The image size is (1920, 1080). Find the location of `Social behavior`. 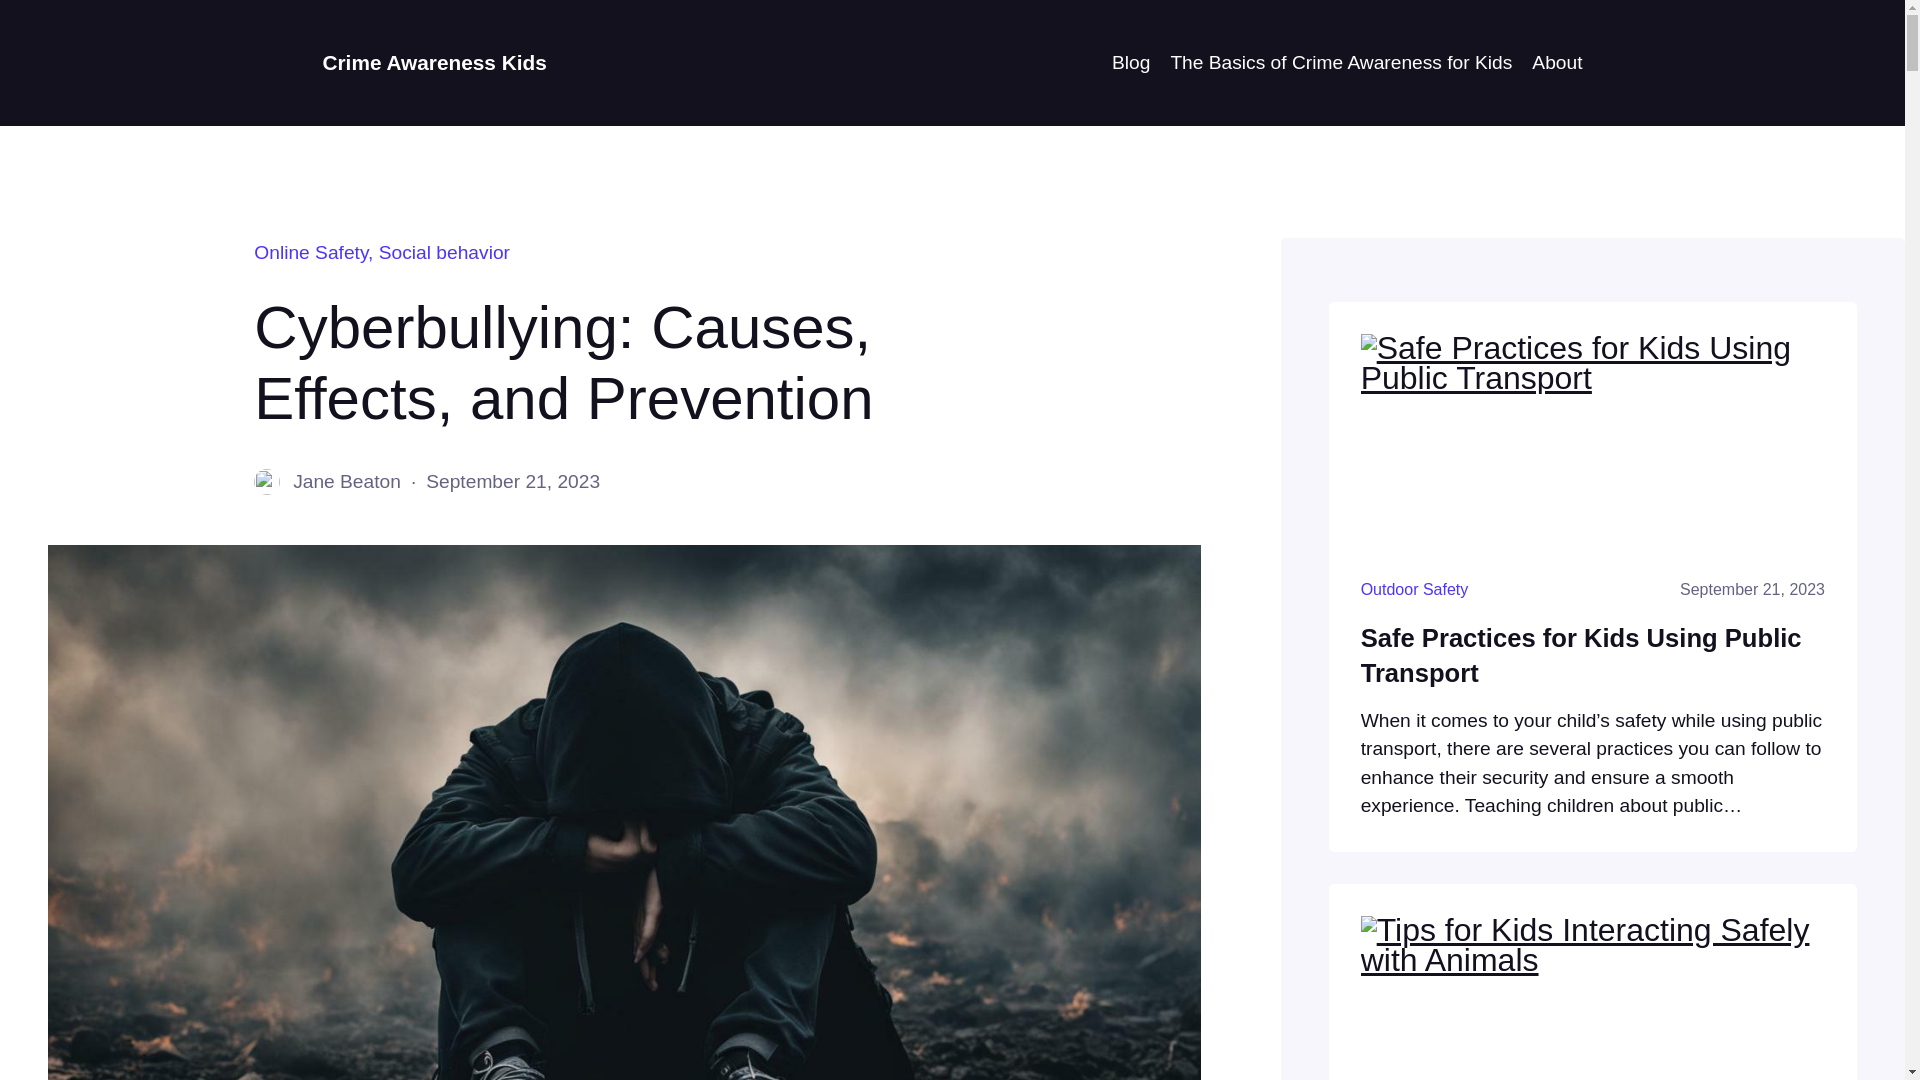

Social behavior is located at coordinates (444, 252).